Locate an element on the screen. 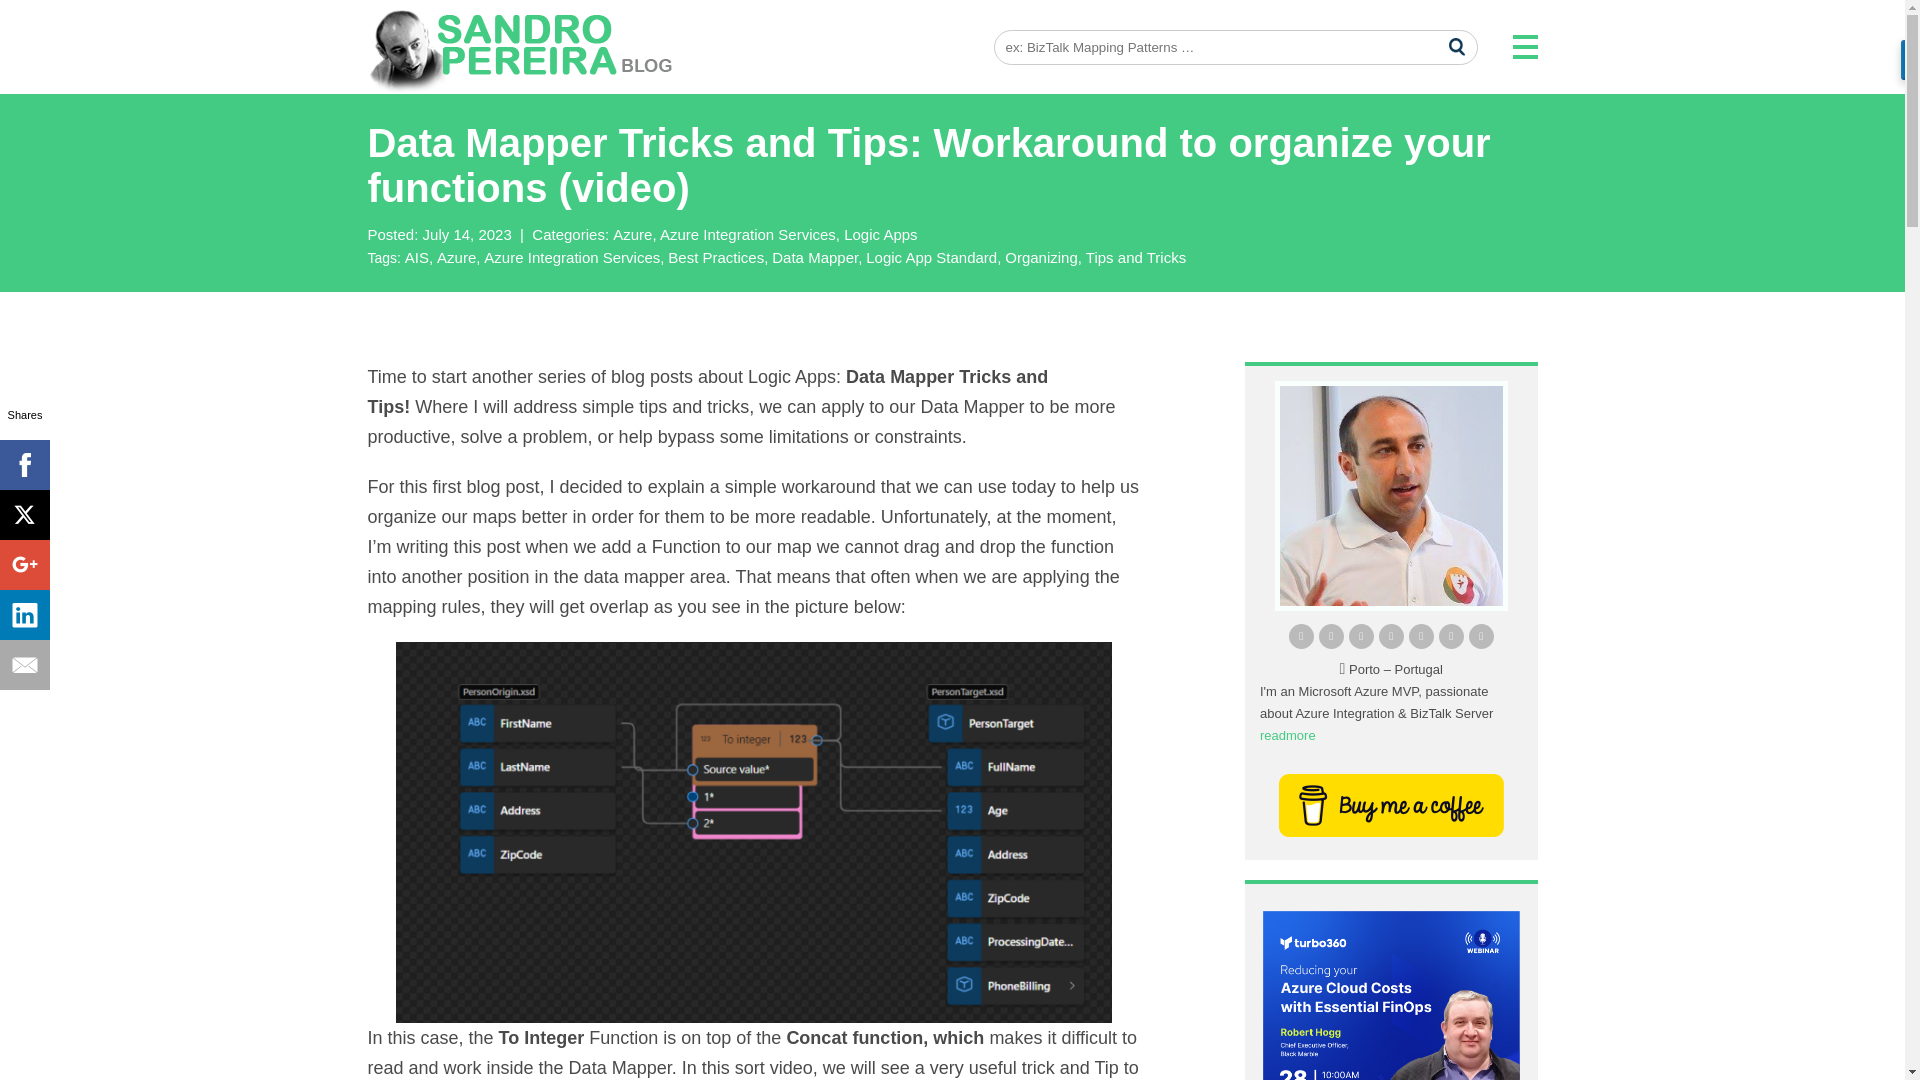 The height and width of the screenshot is (1080, 1920). readmore is located at coordinates (1287, 735).